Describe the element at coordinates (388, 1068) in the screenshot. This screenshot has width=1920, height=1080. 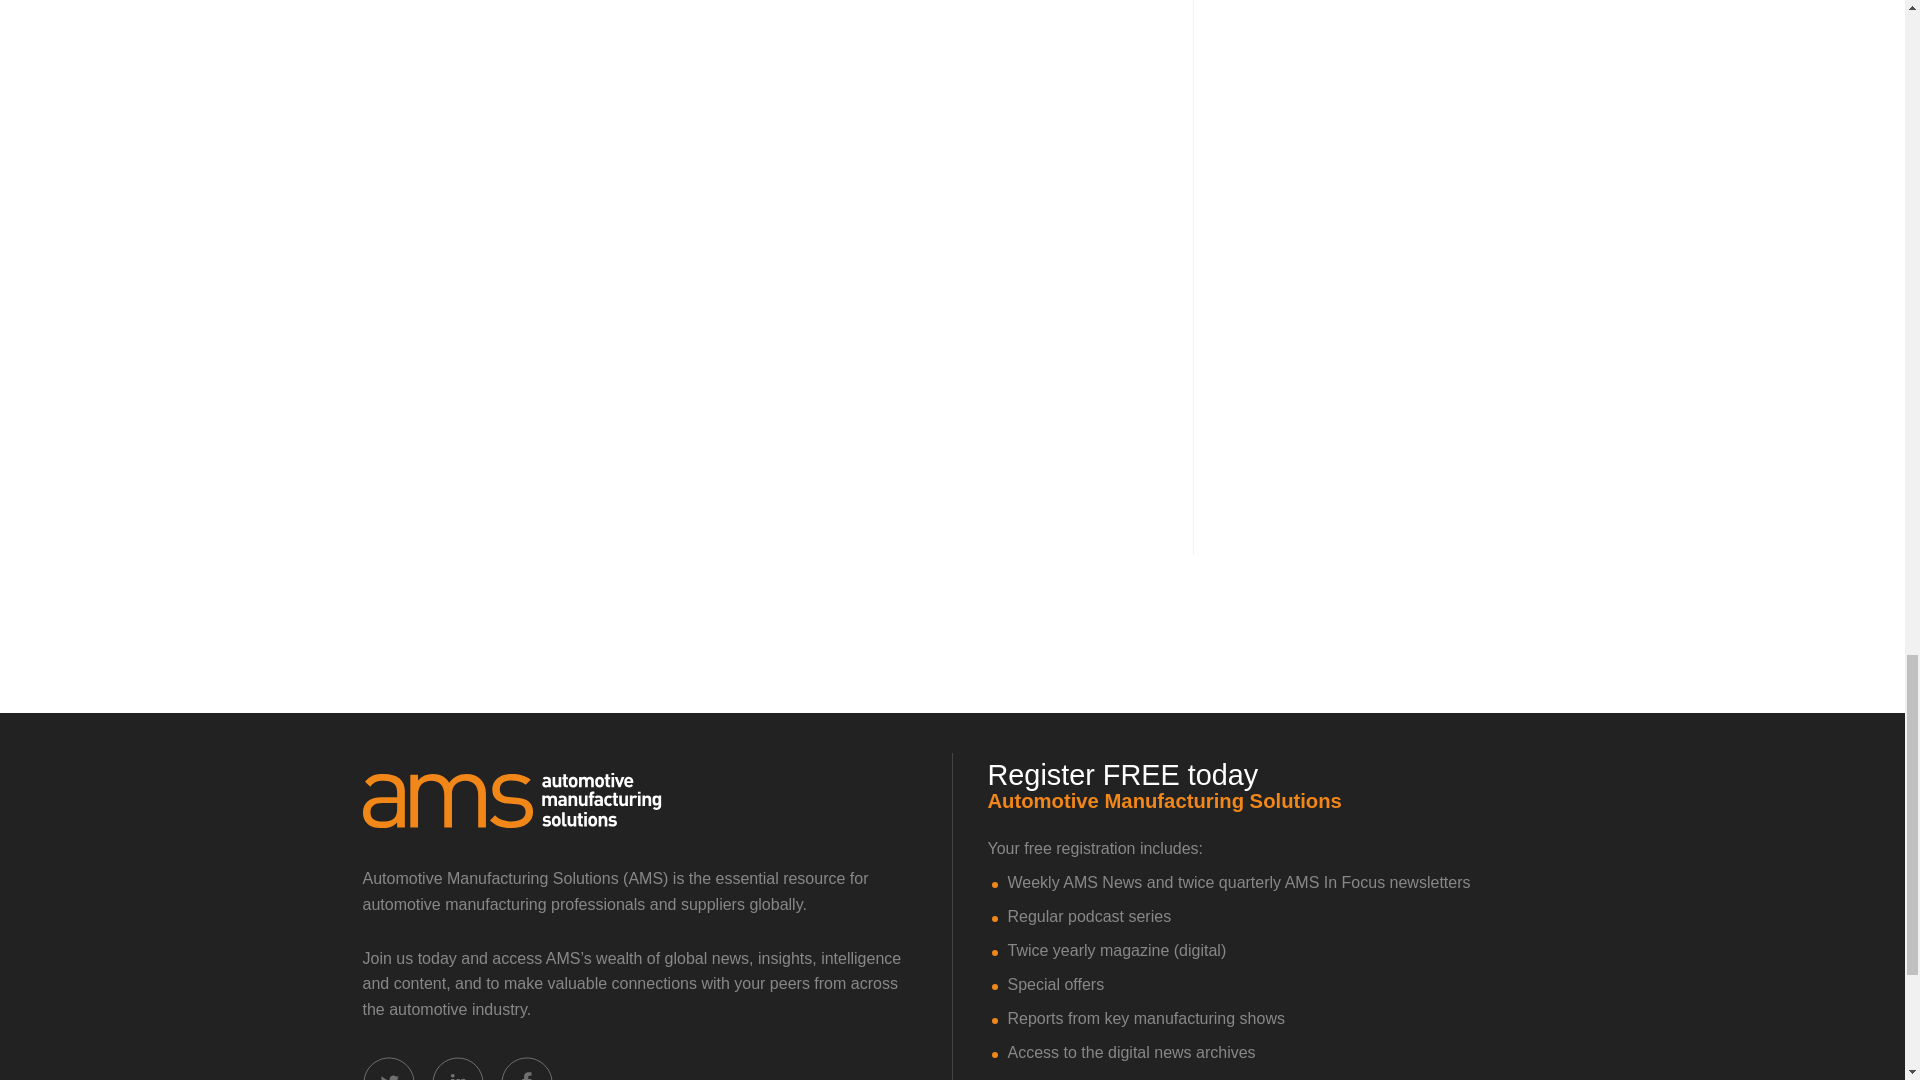
I see `Connect with us on Twitter` at that location.